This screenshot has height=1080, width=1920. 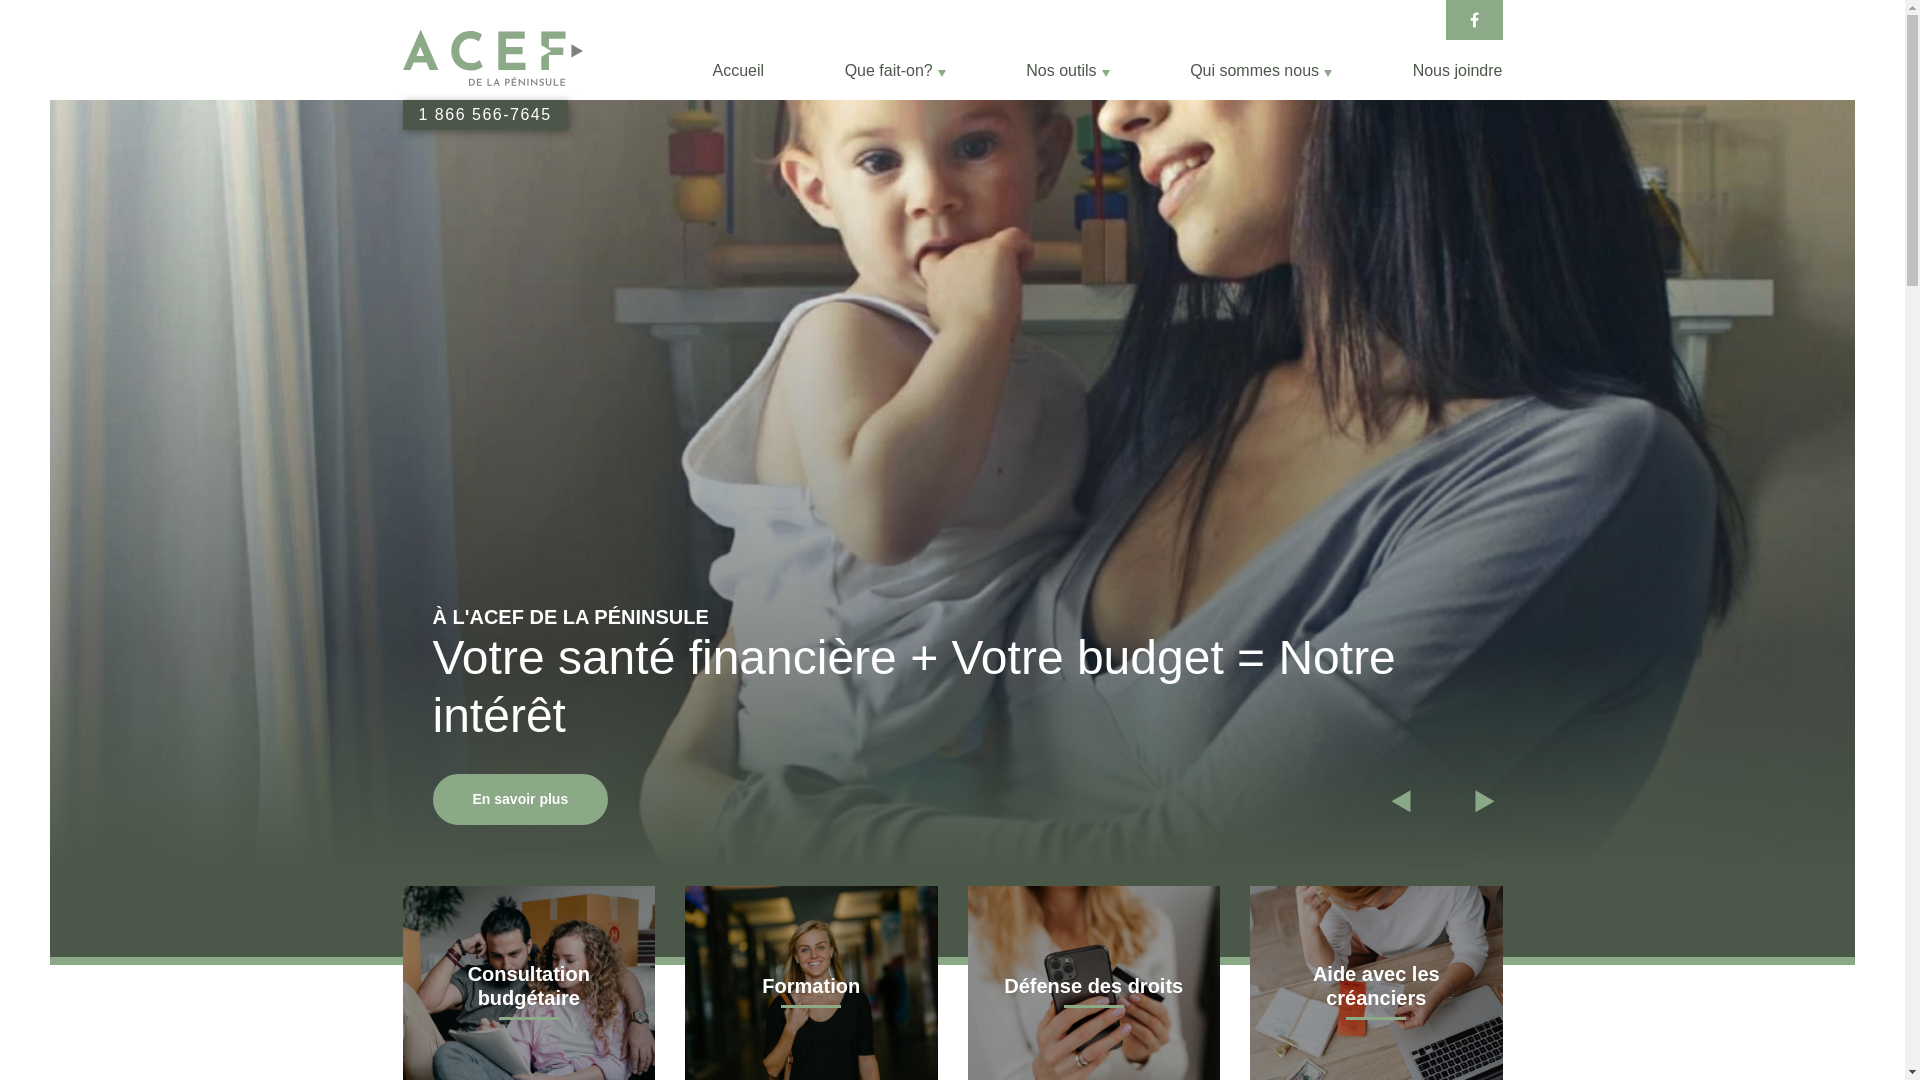 I want to click on Nos outils, so click(x=1068, y=70).